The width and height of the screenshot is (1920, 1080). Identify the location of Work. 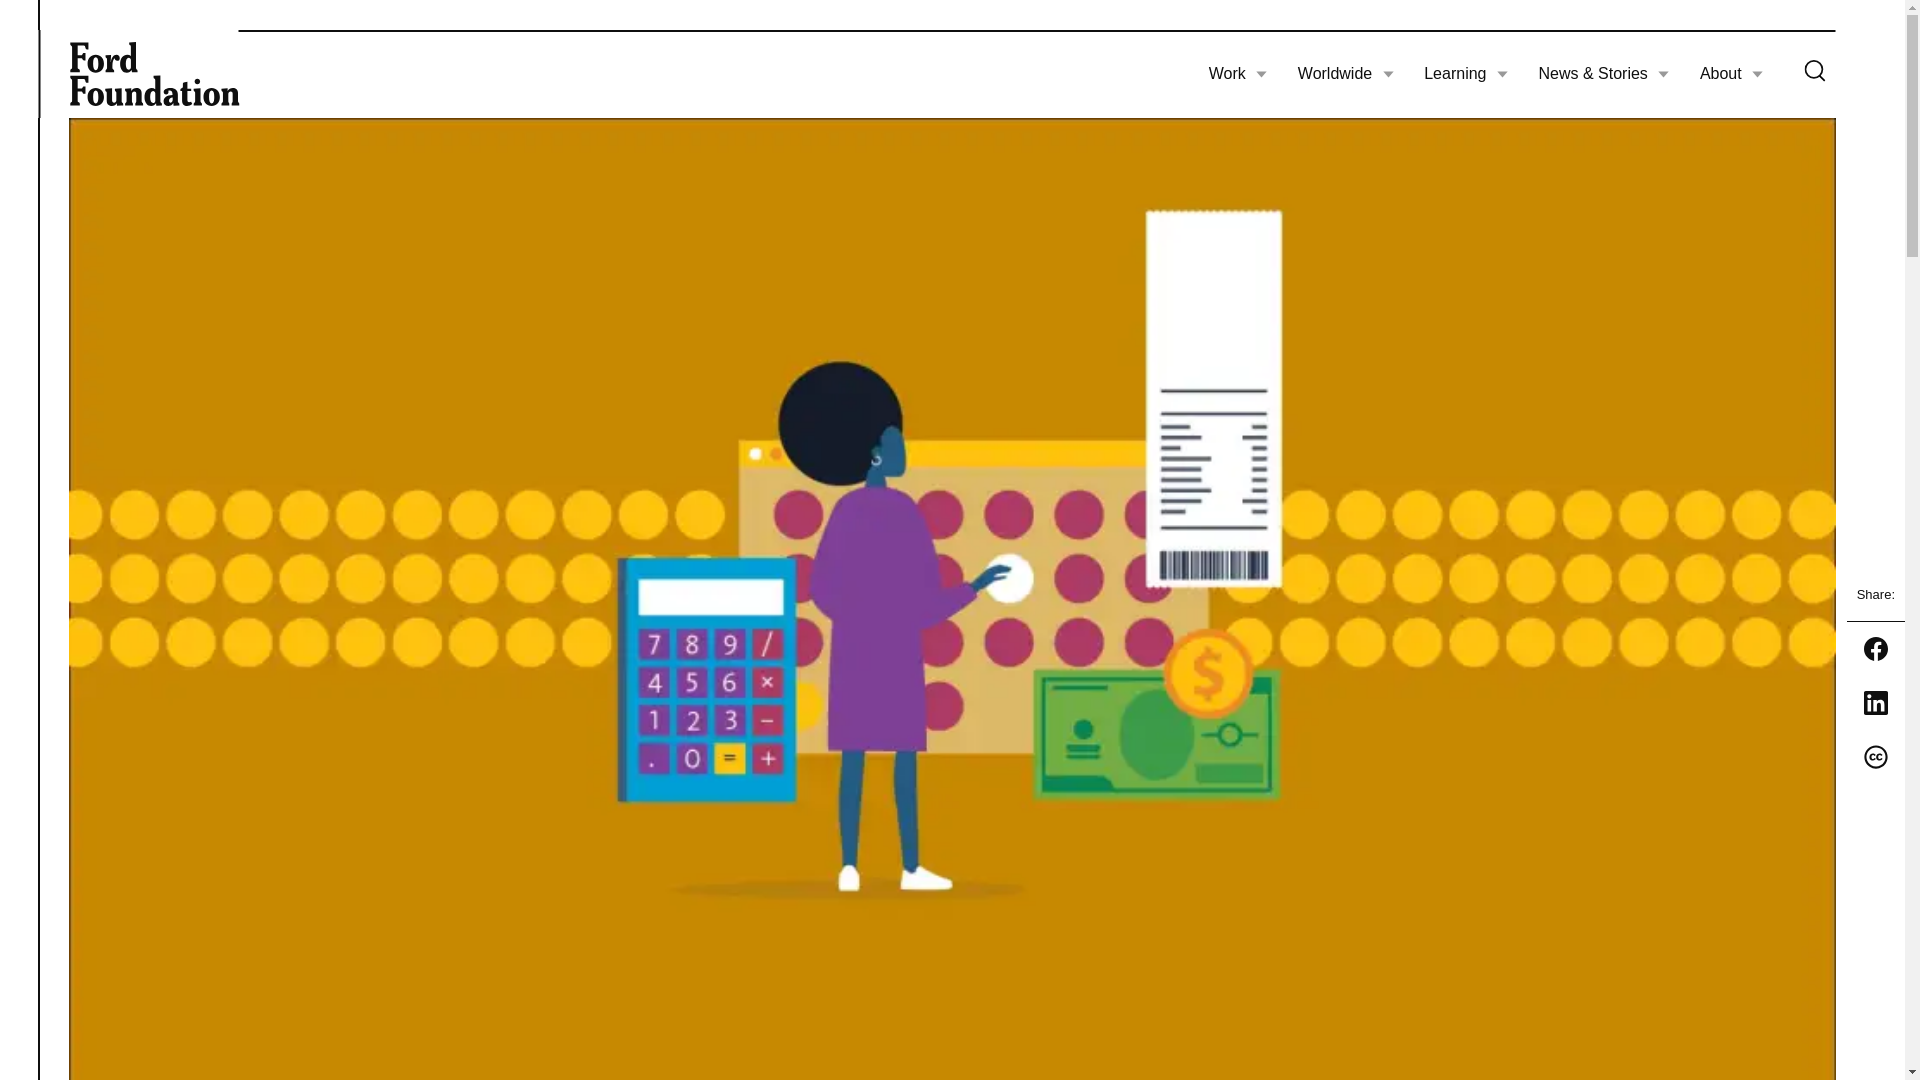
(1238, 74).